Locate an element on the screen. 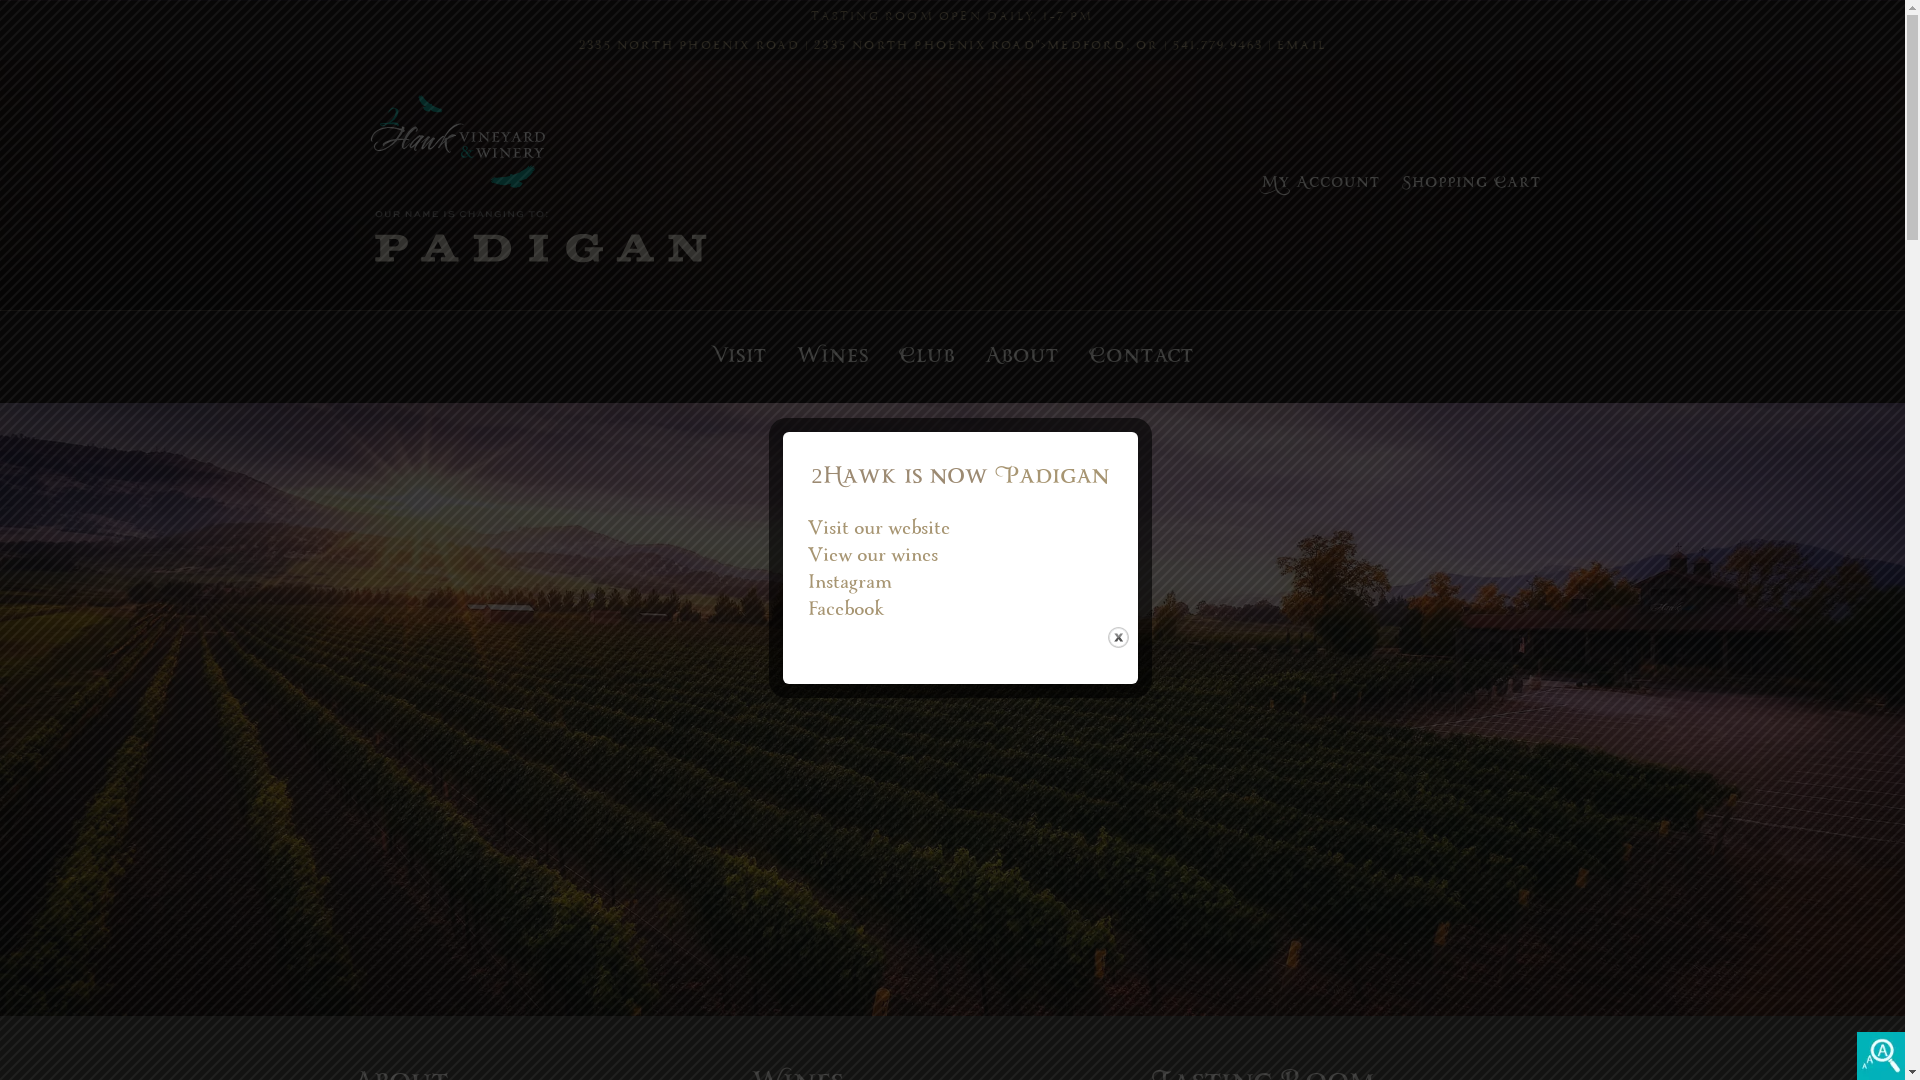  Visit our website is located at coordinates (879, 530).